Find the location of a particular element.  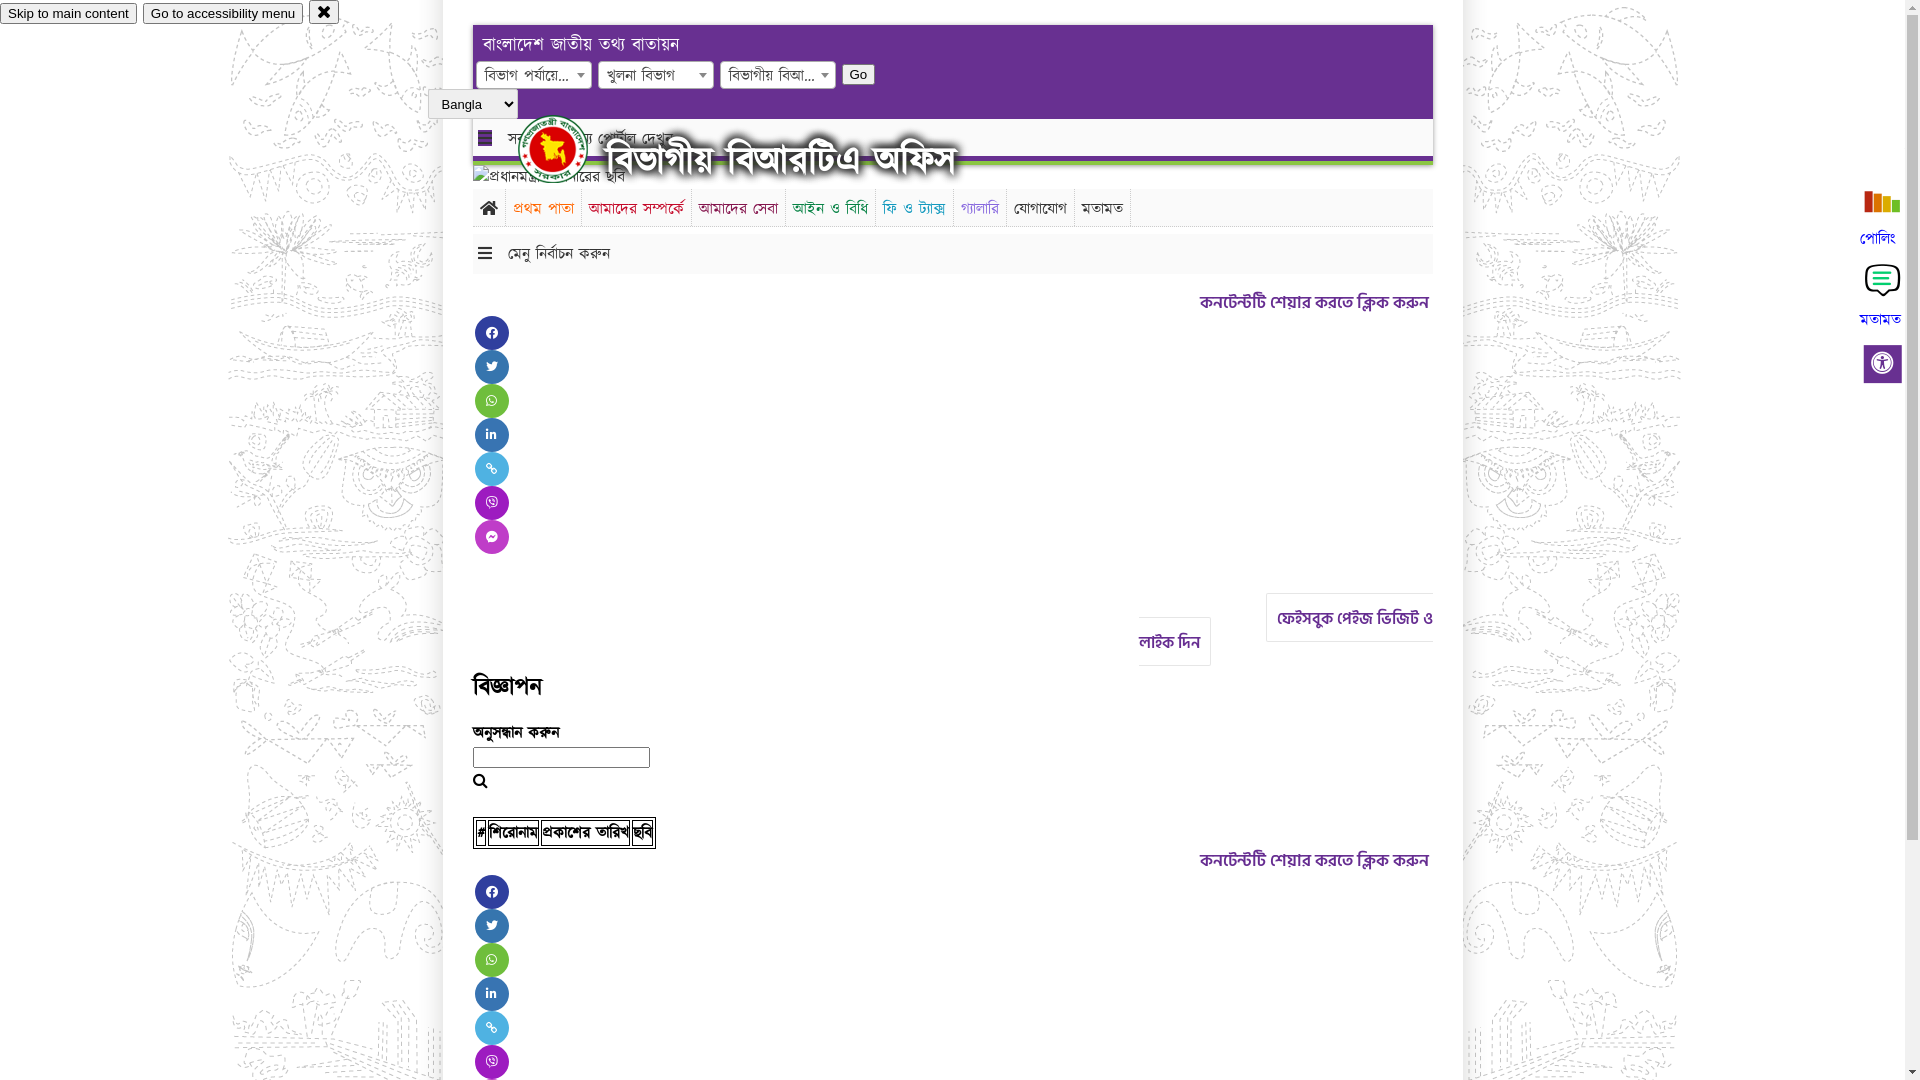

close is located at coordinates (324, 12).